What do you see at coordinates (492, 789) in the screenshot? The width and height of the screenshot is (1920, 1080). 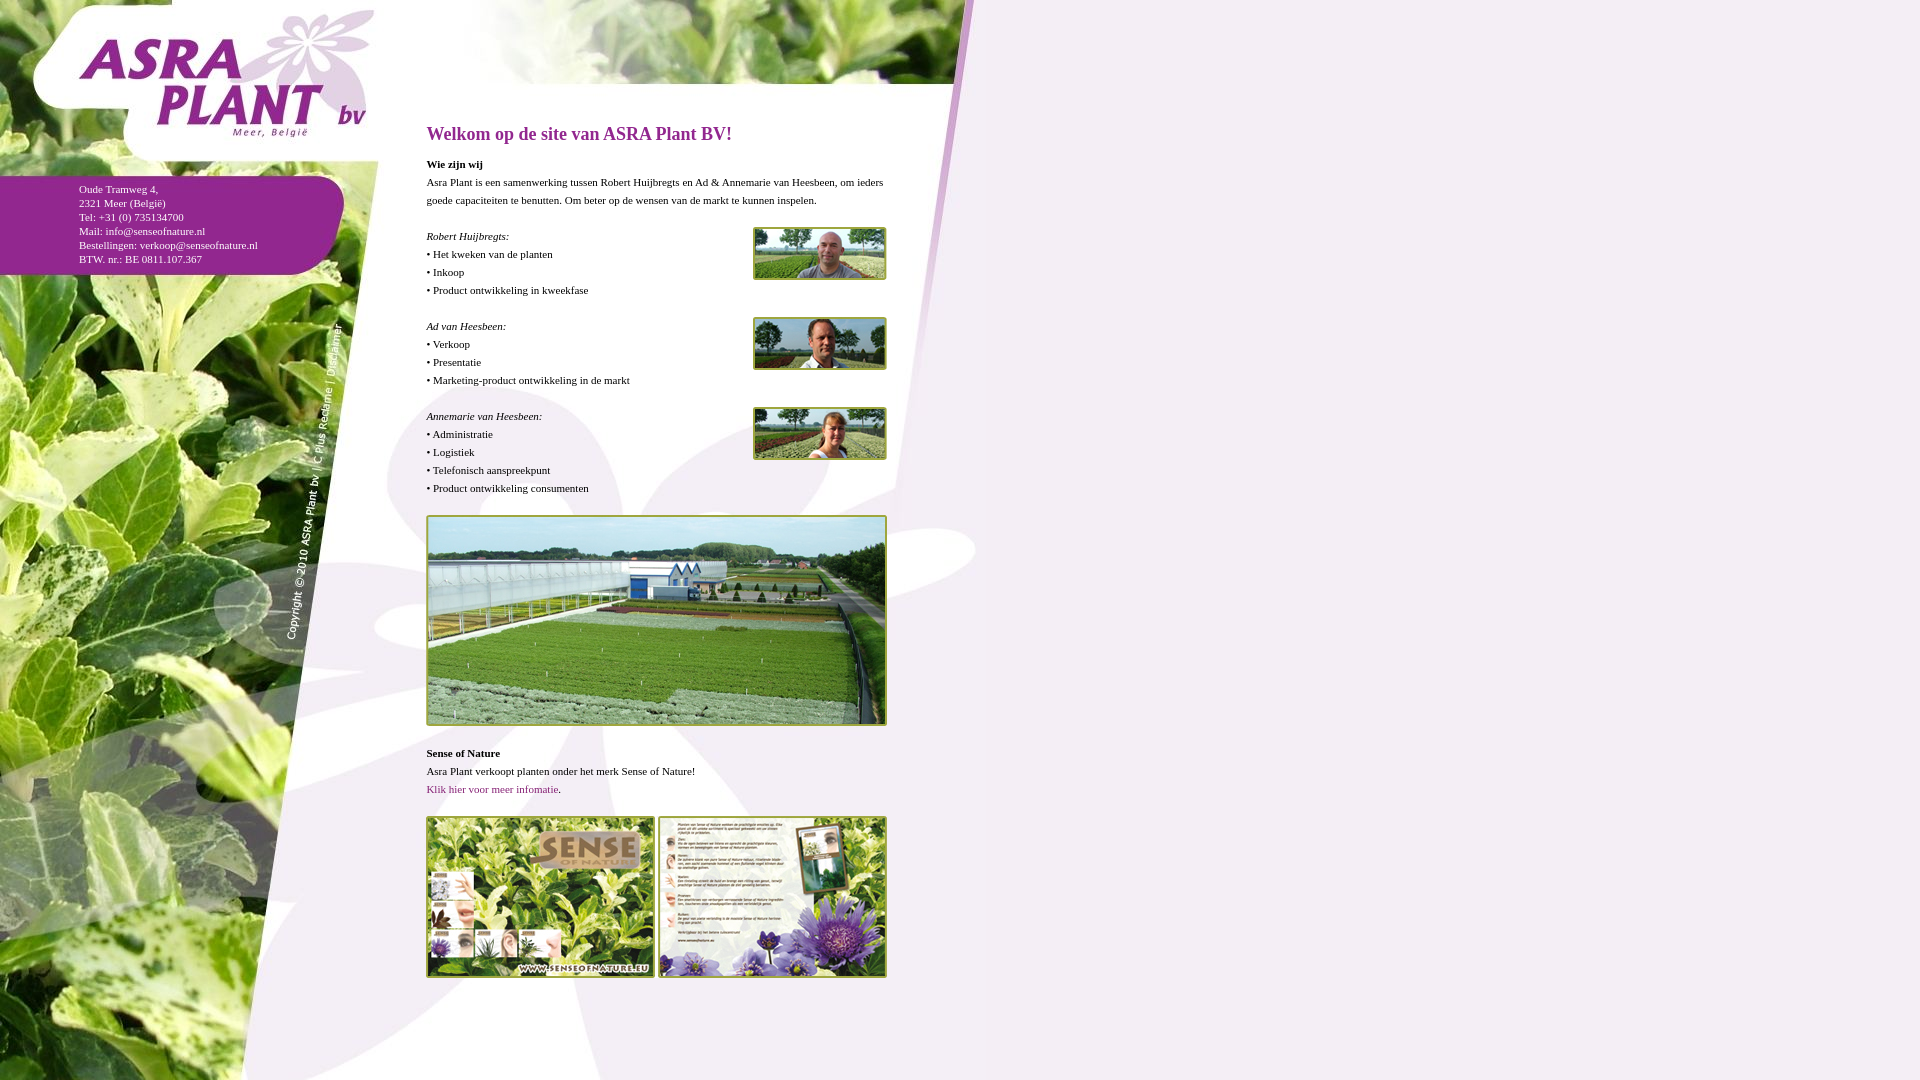 I see `Klik hier voor meer infomatie` at bounding box center [492, 789].